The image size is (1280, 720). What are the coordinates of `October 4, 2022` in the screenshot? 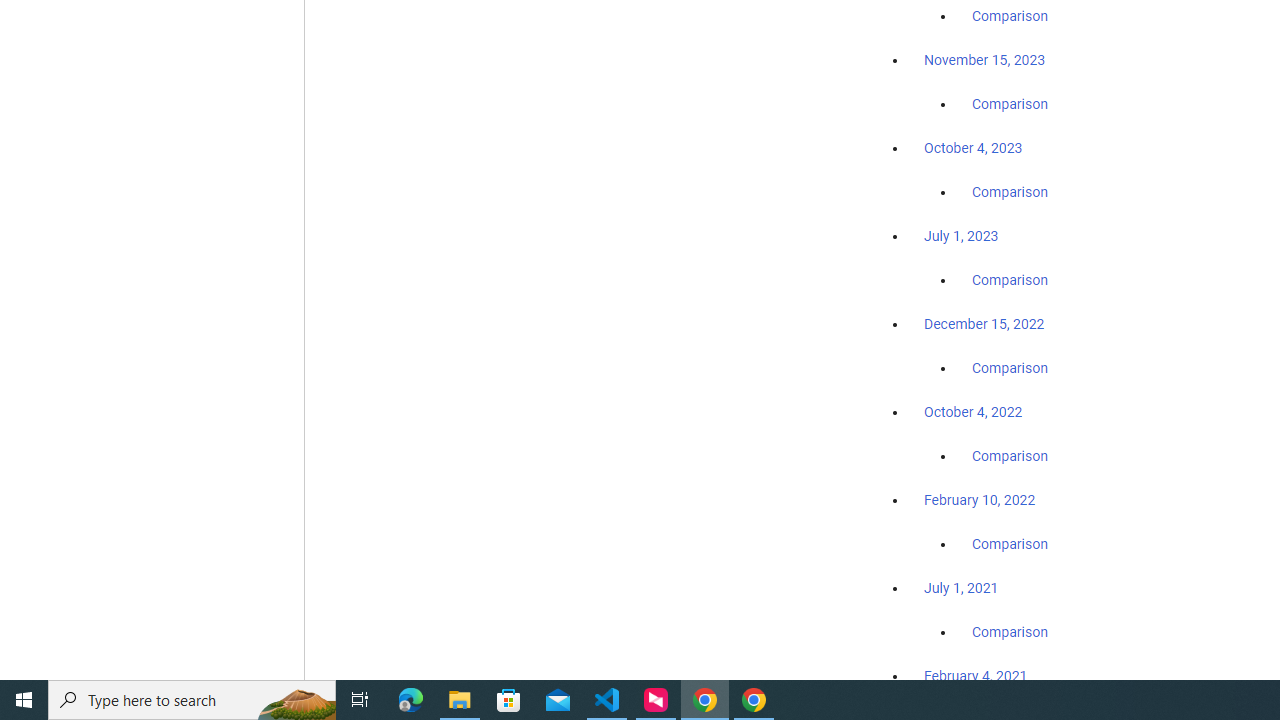 It's located at (973, 412).